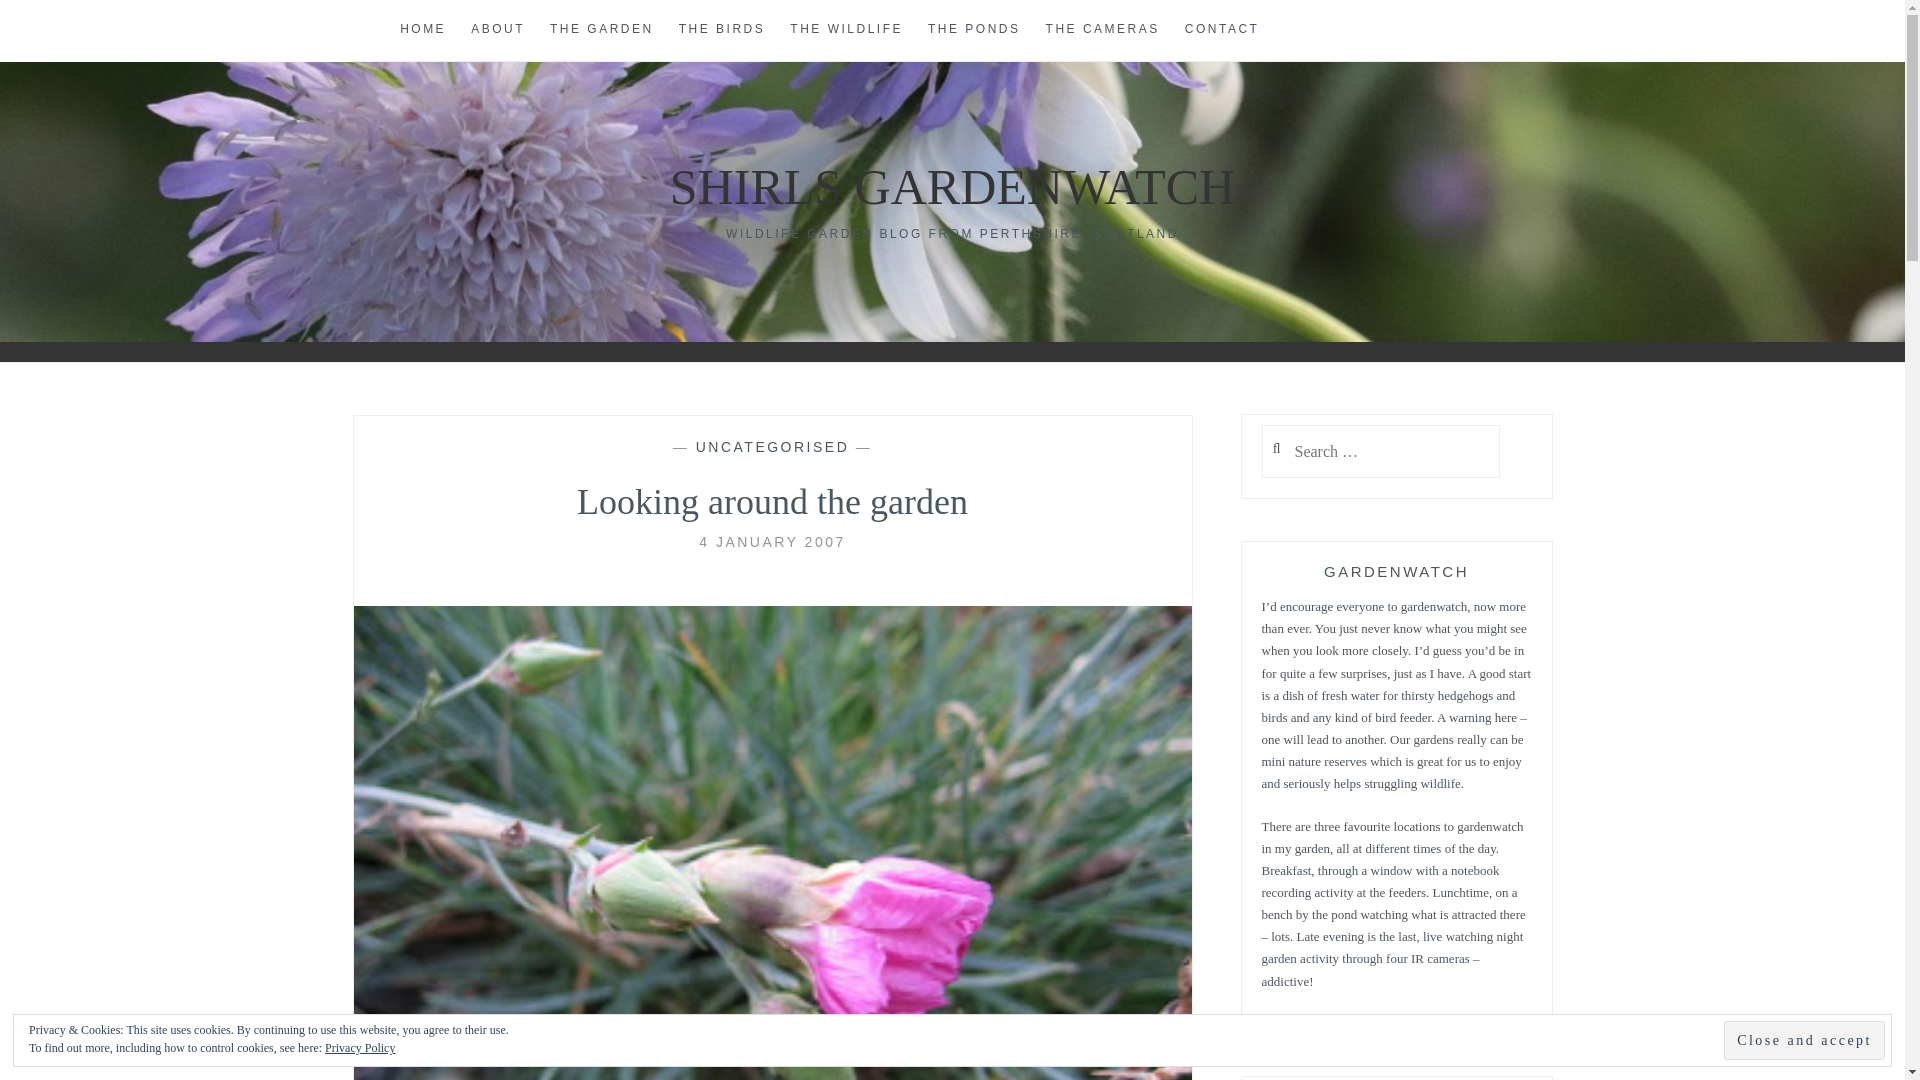 The width and height of the screenshot is (1920, 1080). Describe the element at coordinates (952, 186) in the screenshot. I see `SHIRLS GARDENWATCH` at that location.